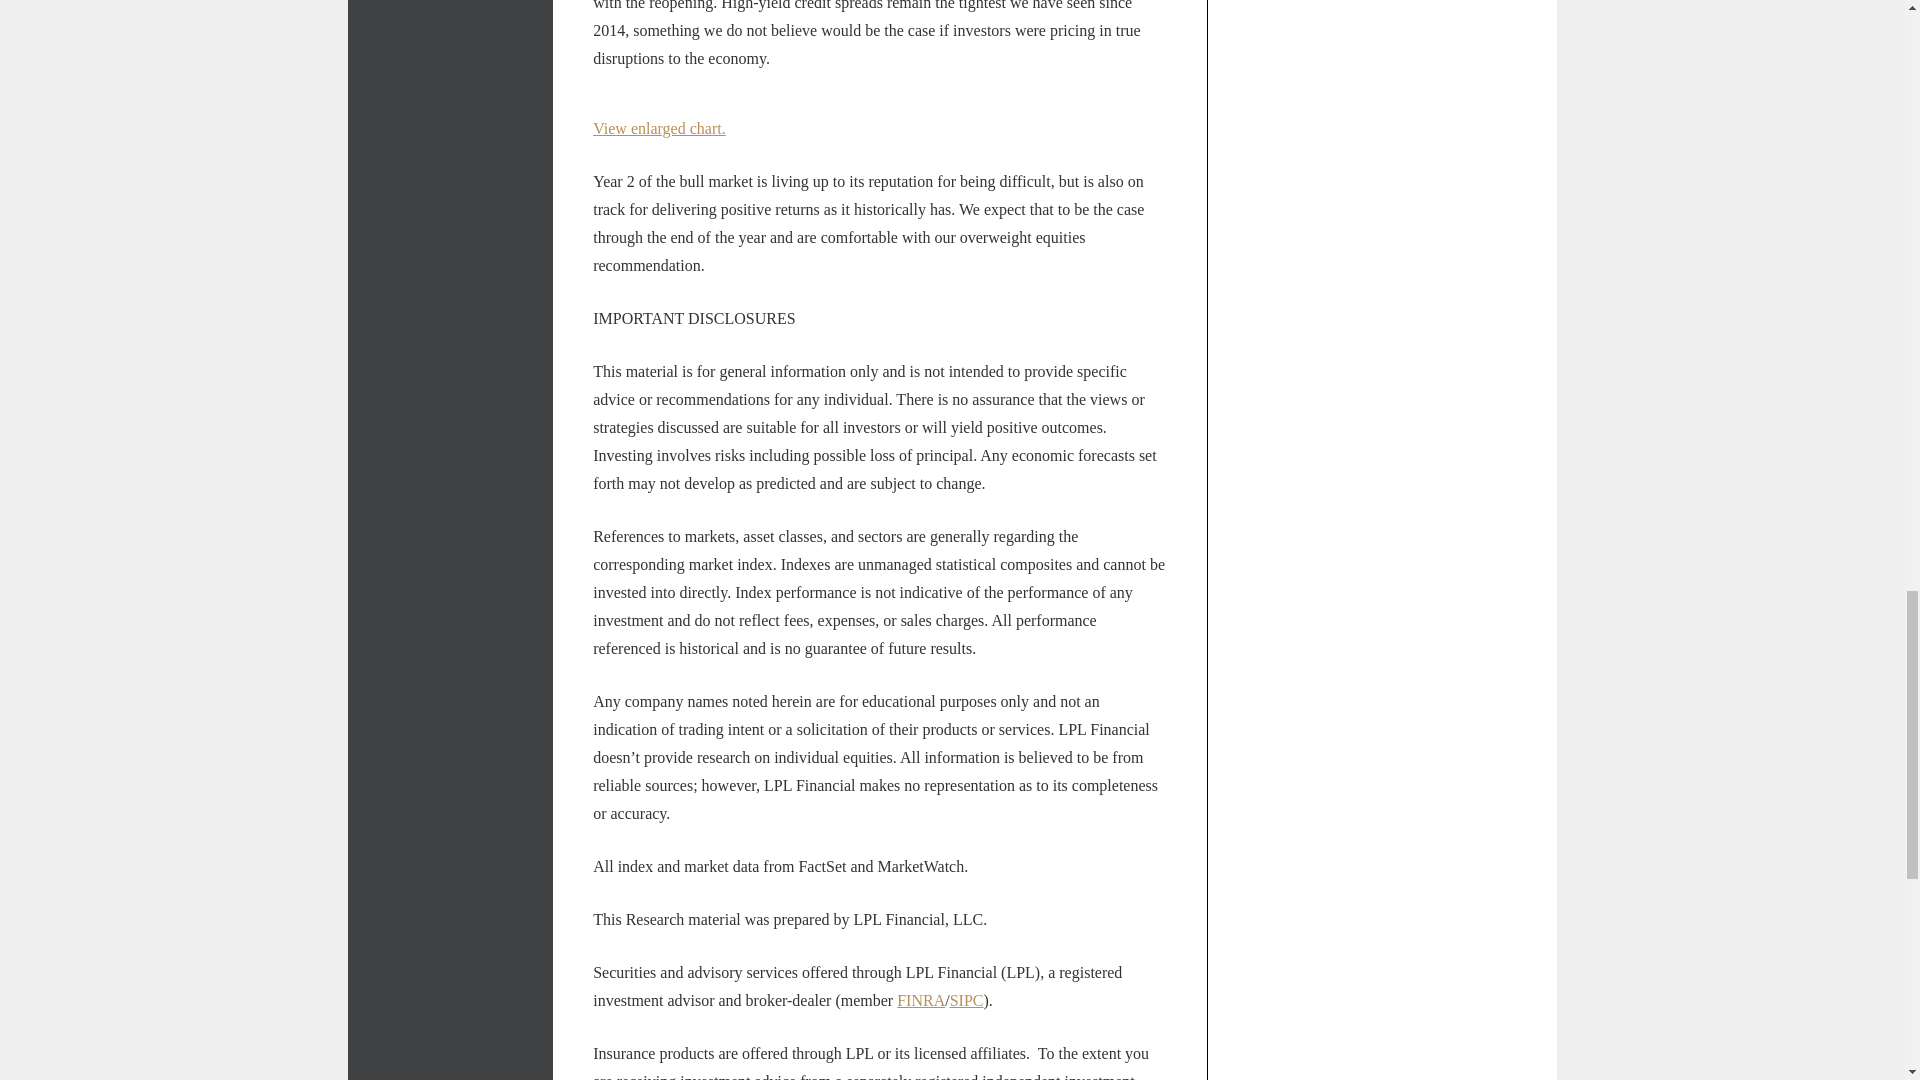 The width and height of the screenshot is (1920, 1080). What do you see at coordinates (920, 1000) in the screenshot?
I see `FINRA` at bounding box center [920, 1000].